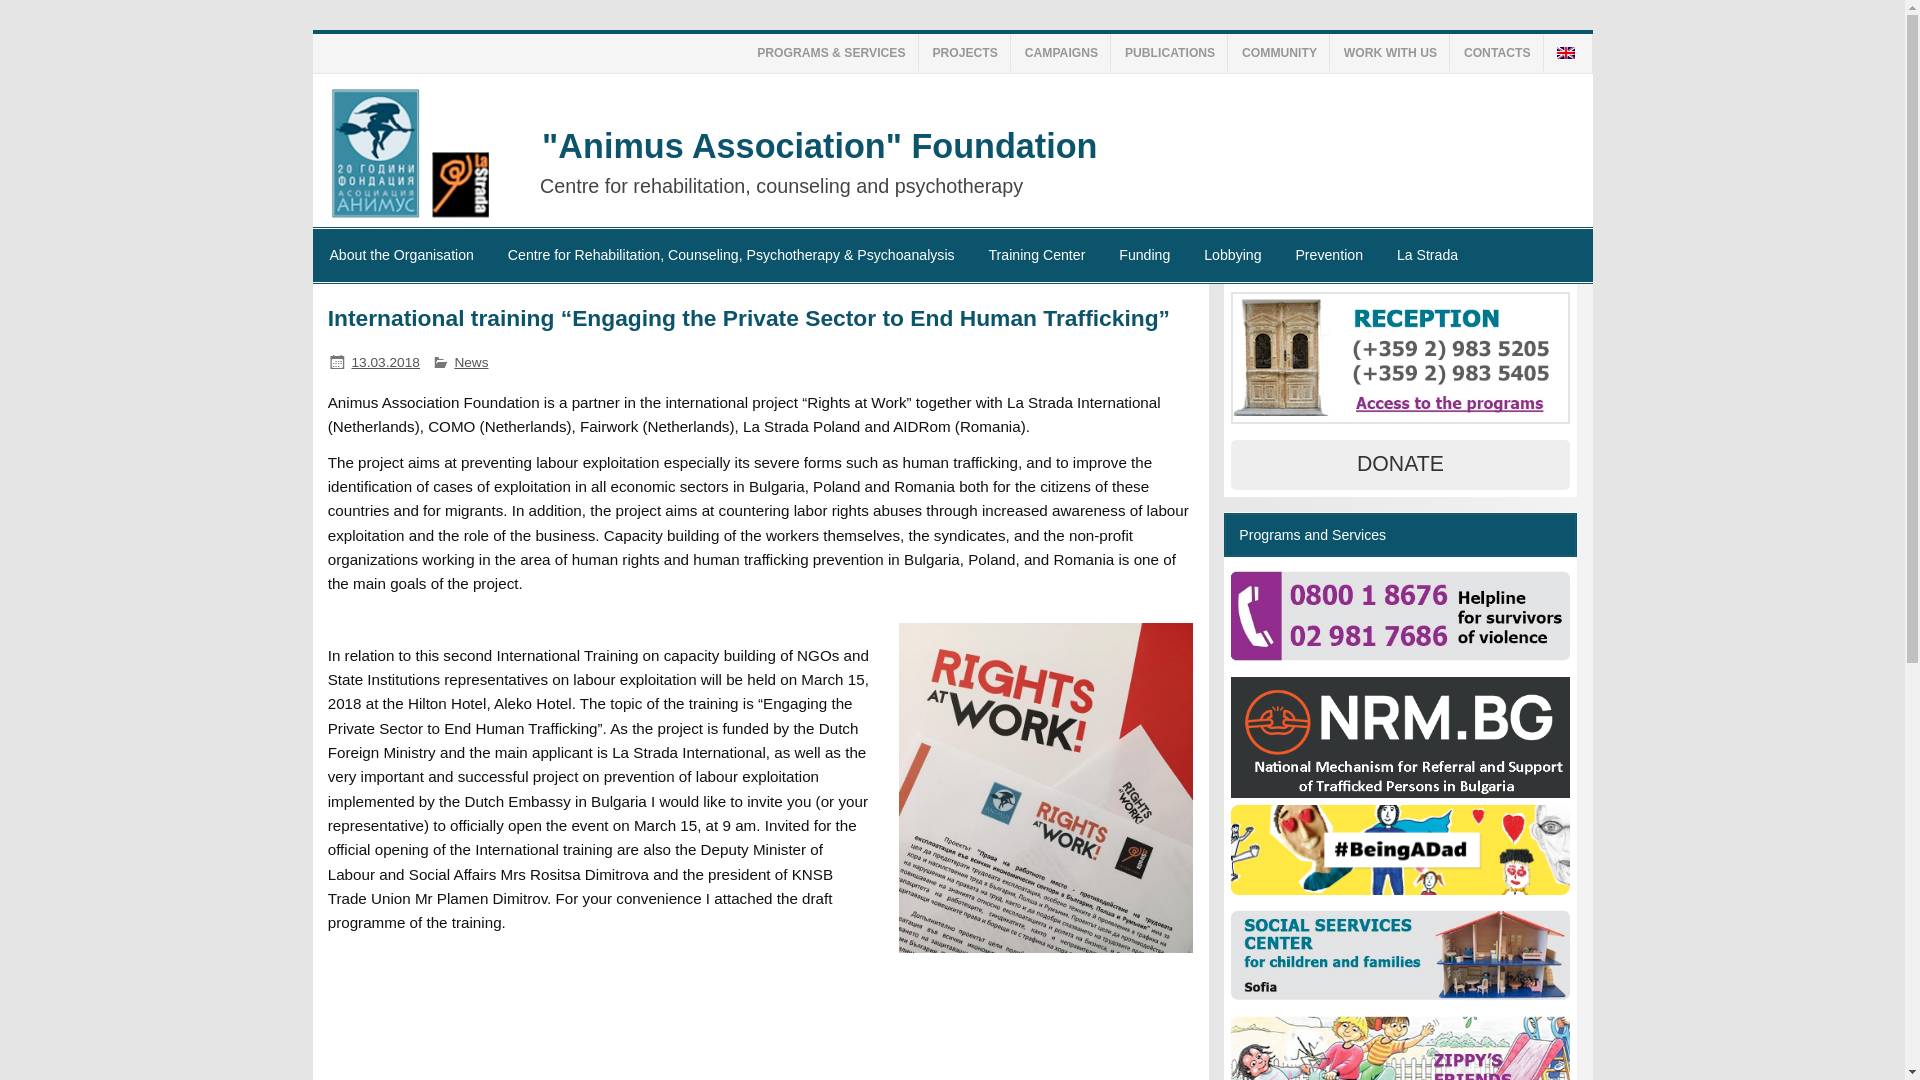 The image size is (1920, 1080). I want to click on Funding, so click(1144, 255).